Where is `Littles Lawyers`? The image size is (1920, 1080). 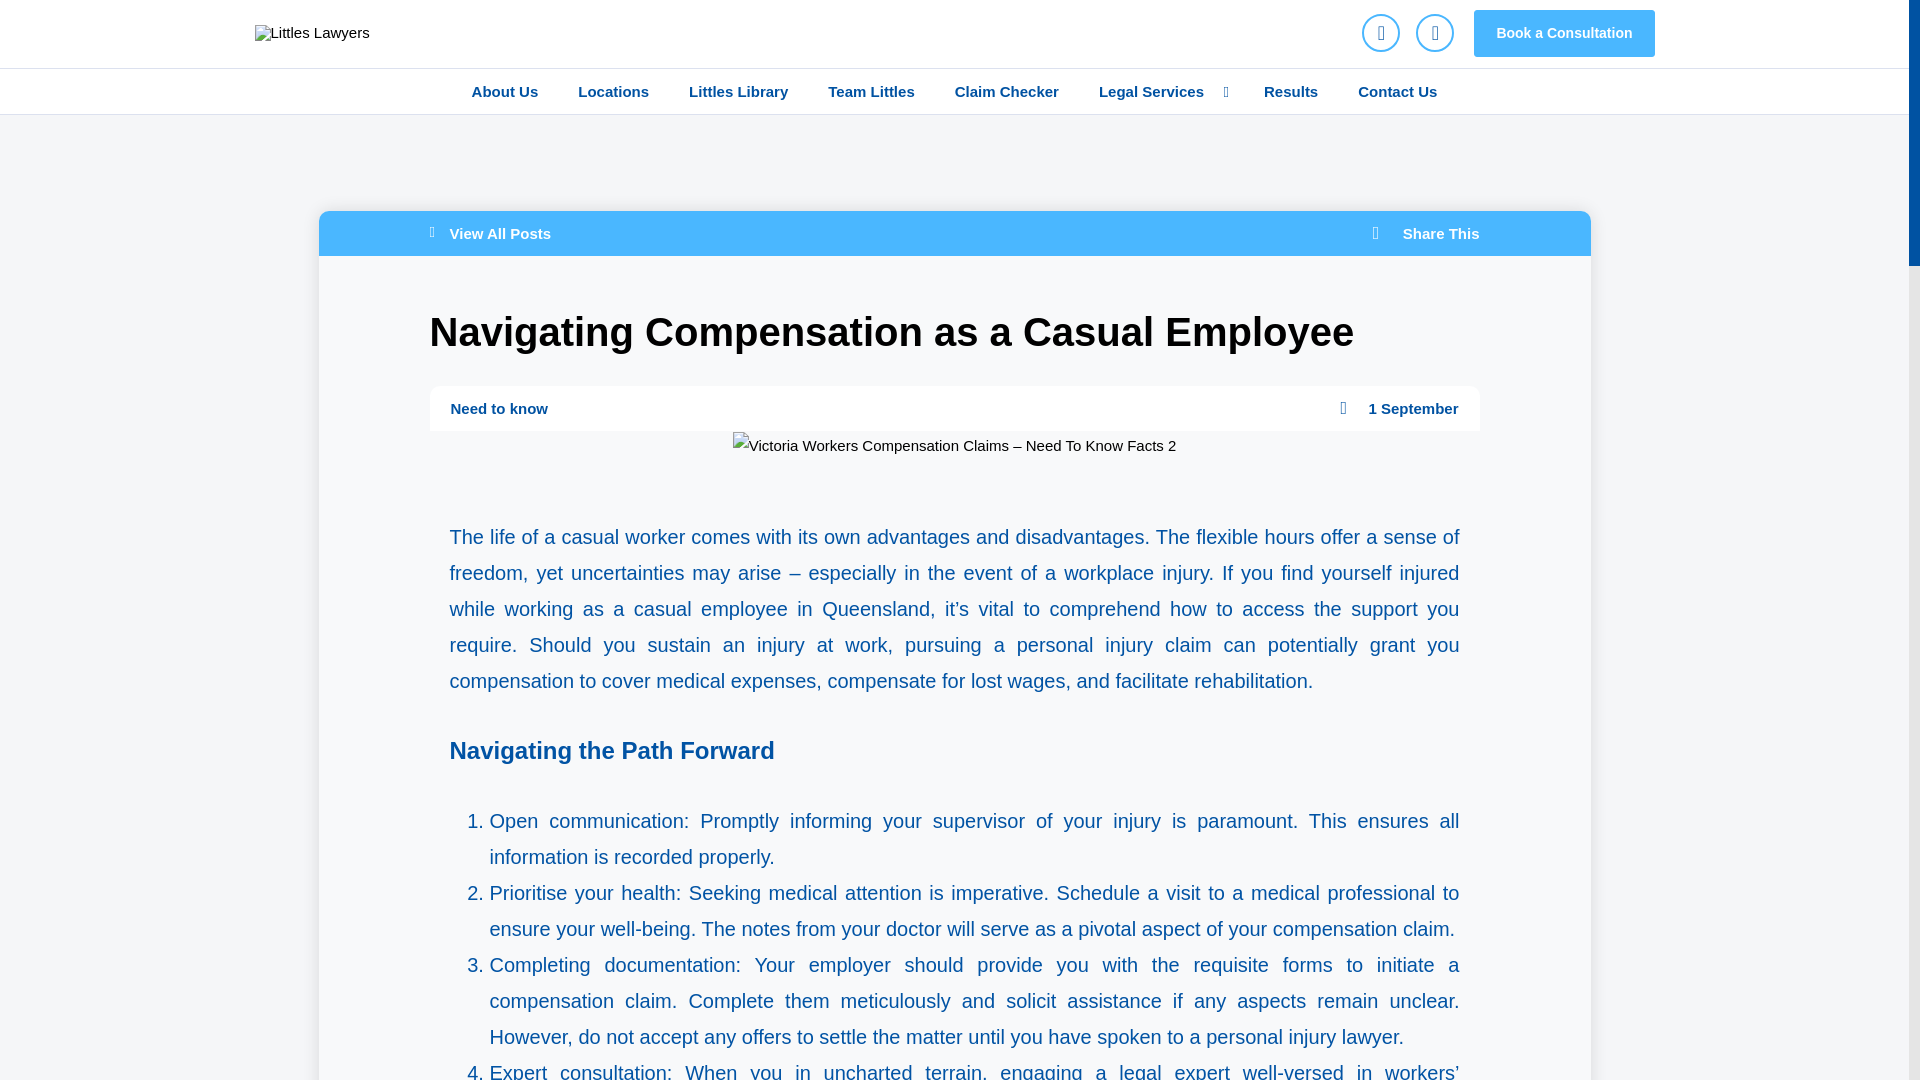
Littles Lawyers is located at coordinates (310, 32).